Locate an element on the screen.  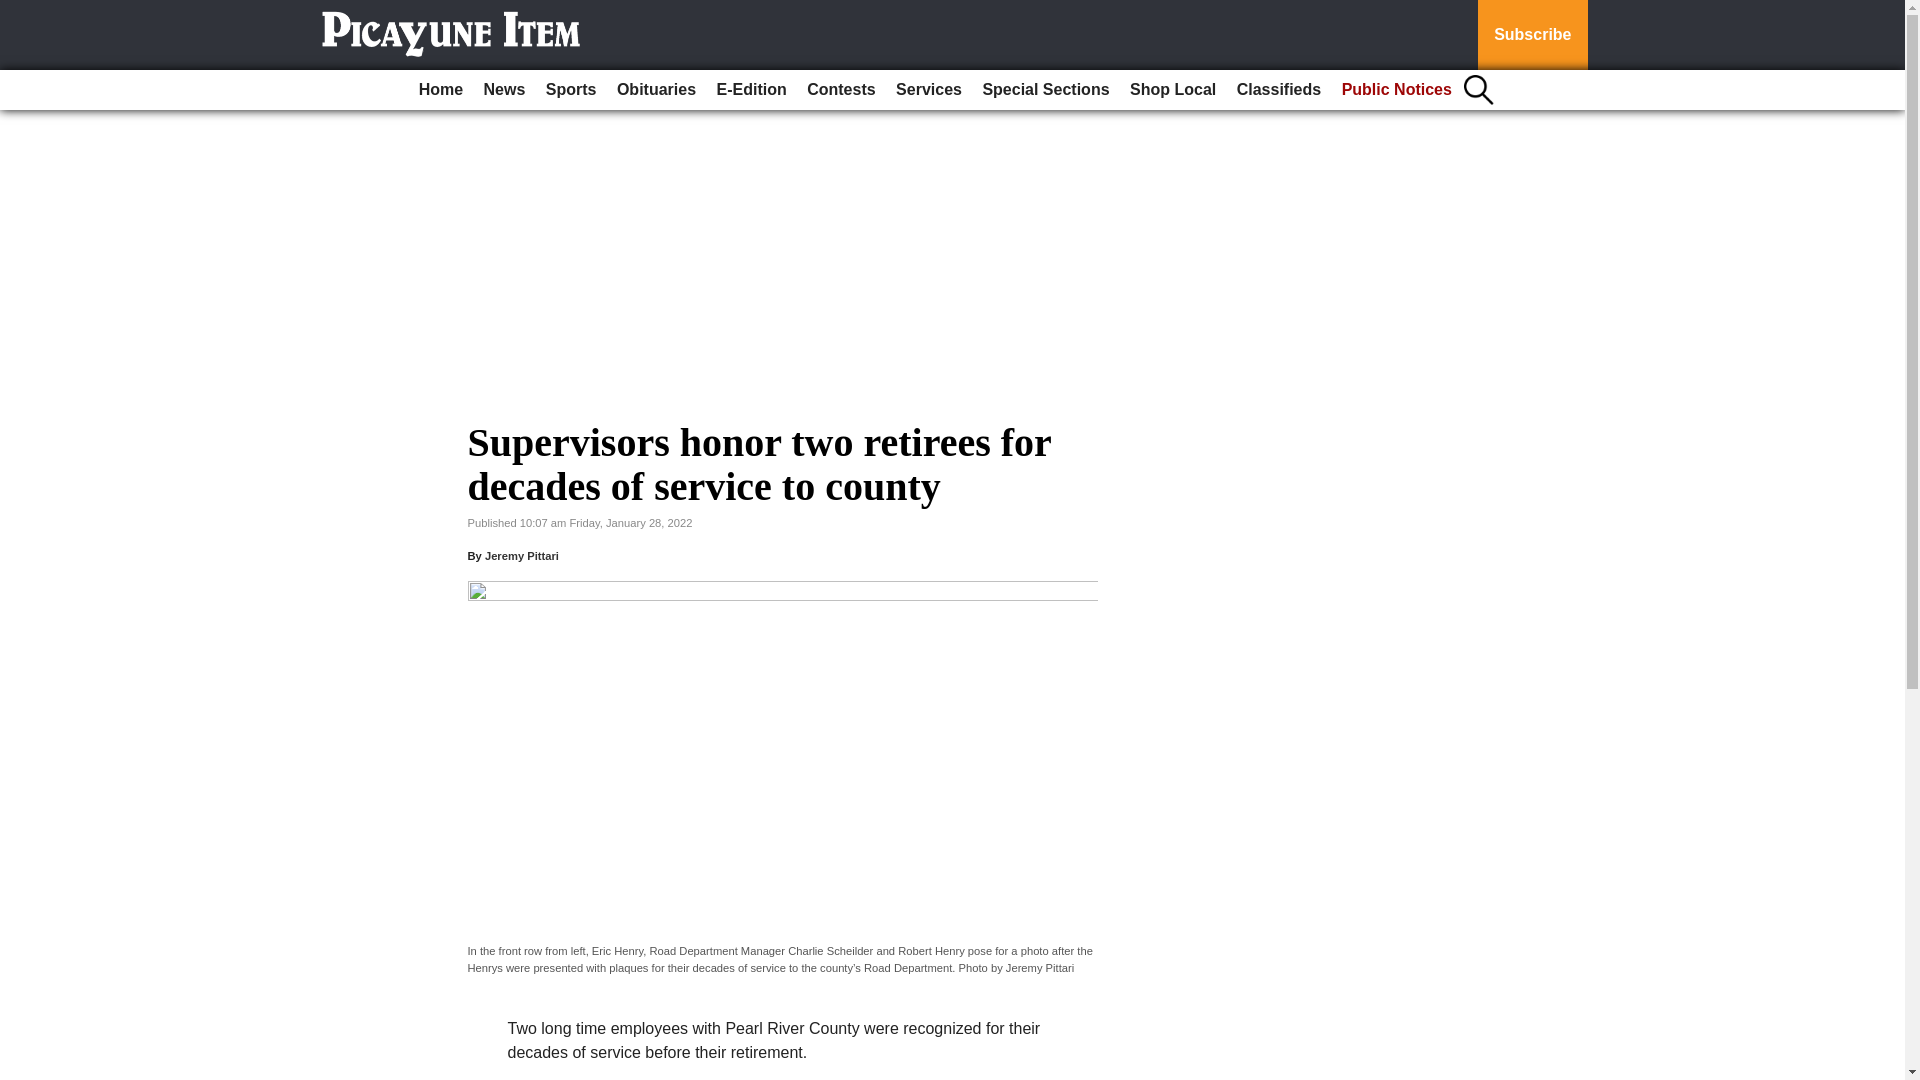
News is located at coordinates (504, 90).